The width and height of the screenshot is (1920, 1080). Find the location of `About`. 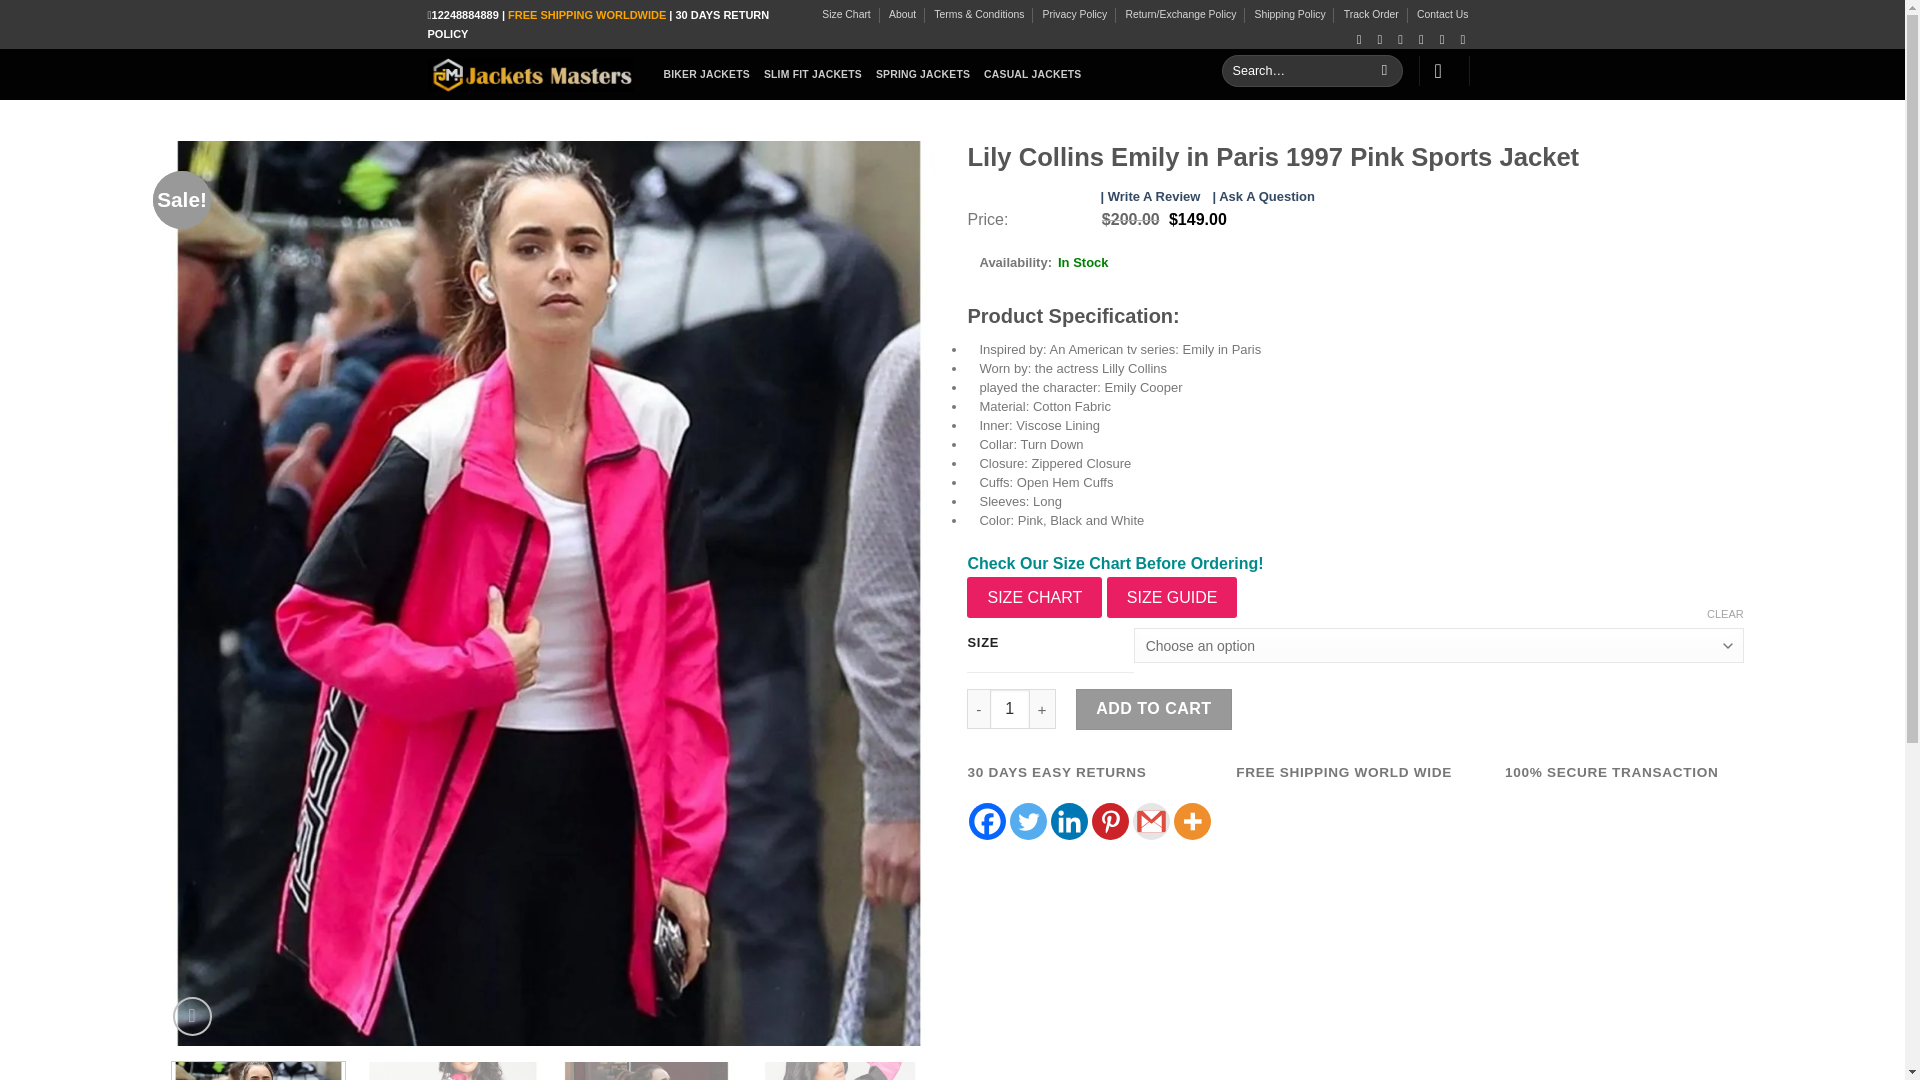

About is located at coordinates (902, 14).